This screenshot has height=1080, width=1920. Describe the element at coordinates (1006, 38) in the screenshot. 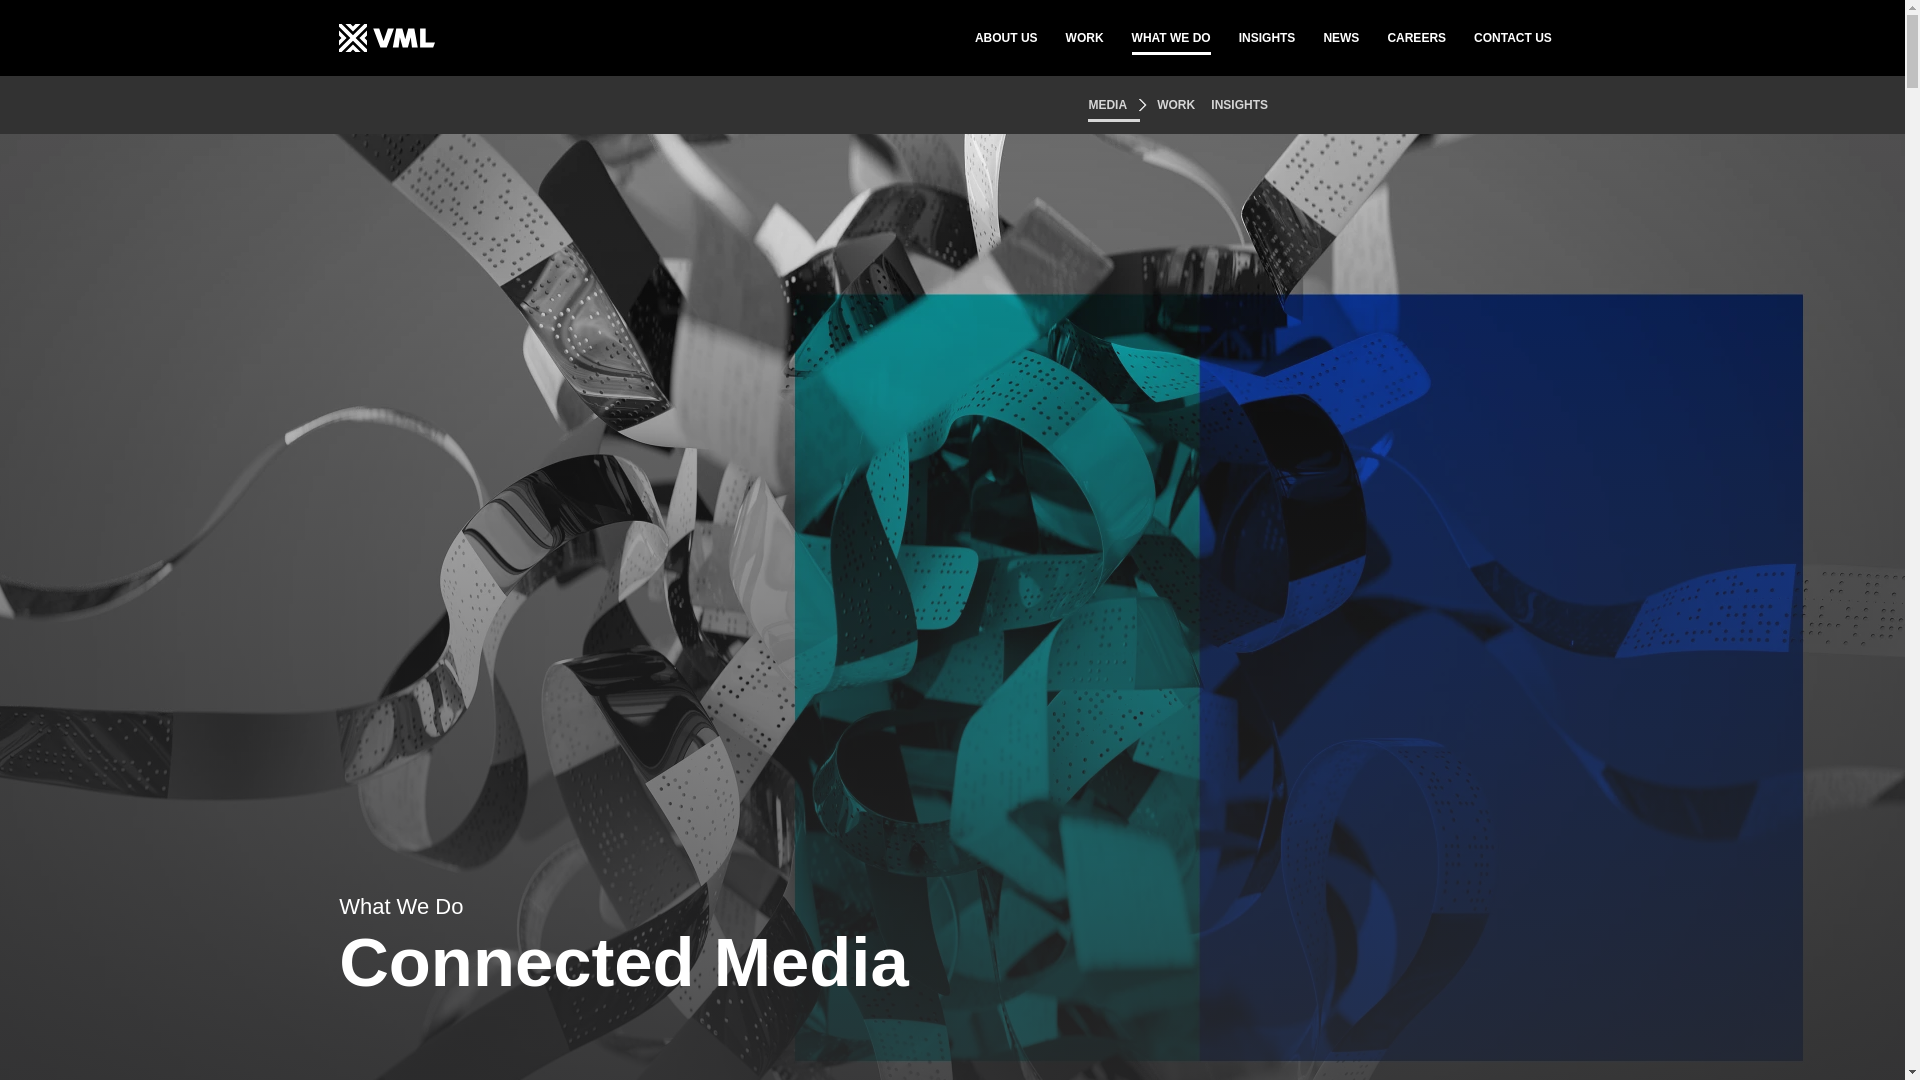

I see `ABOUT US` at that location.